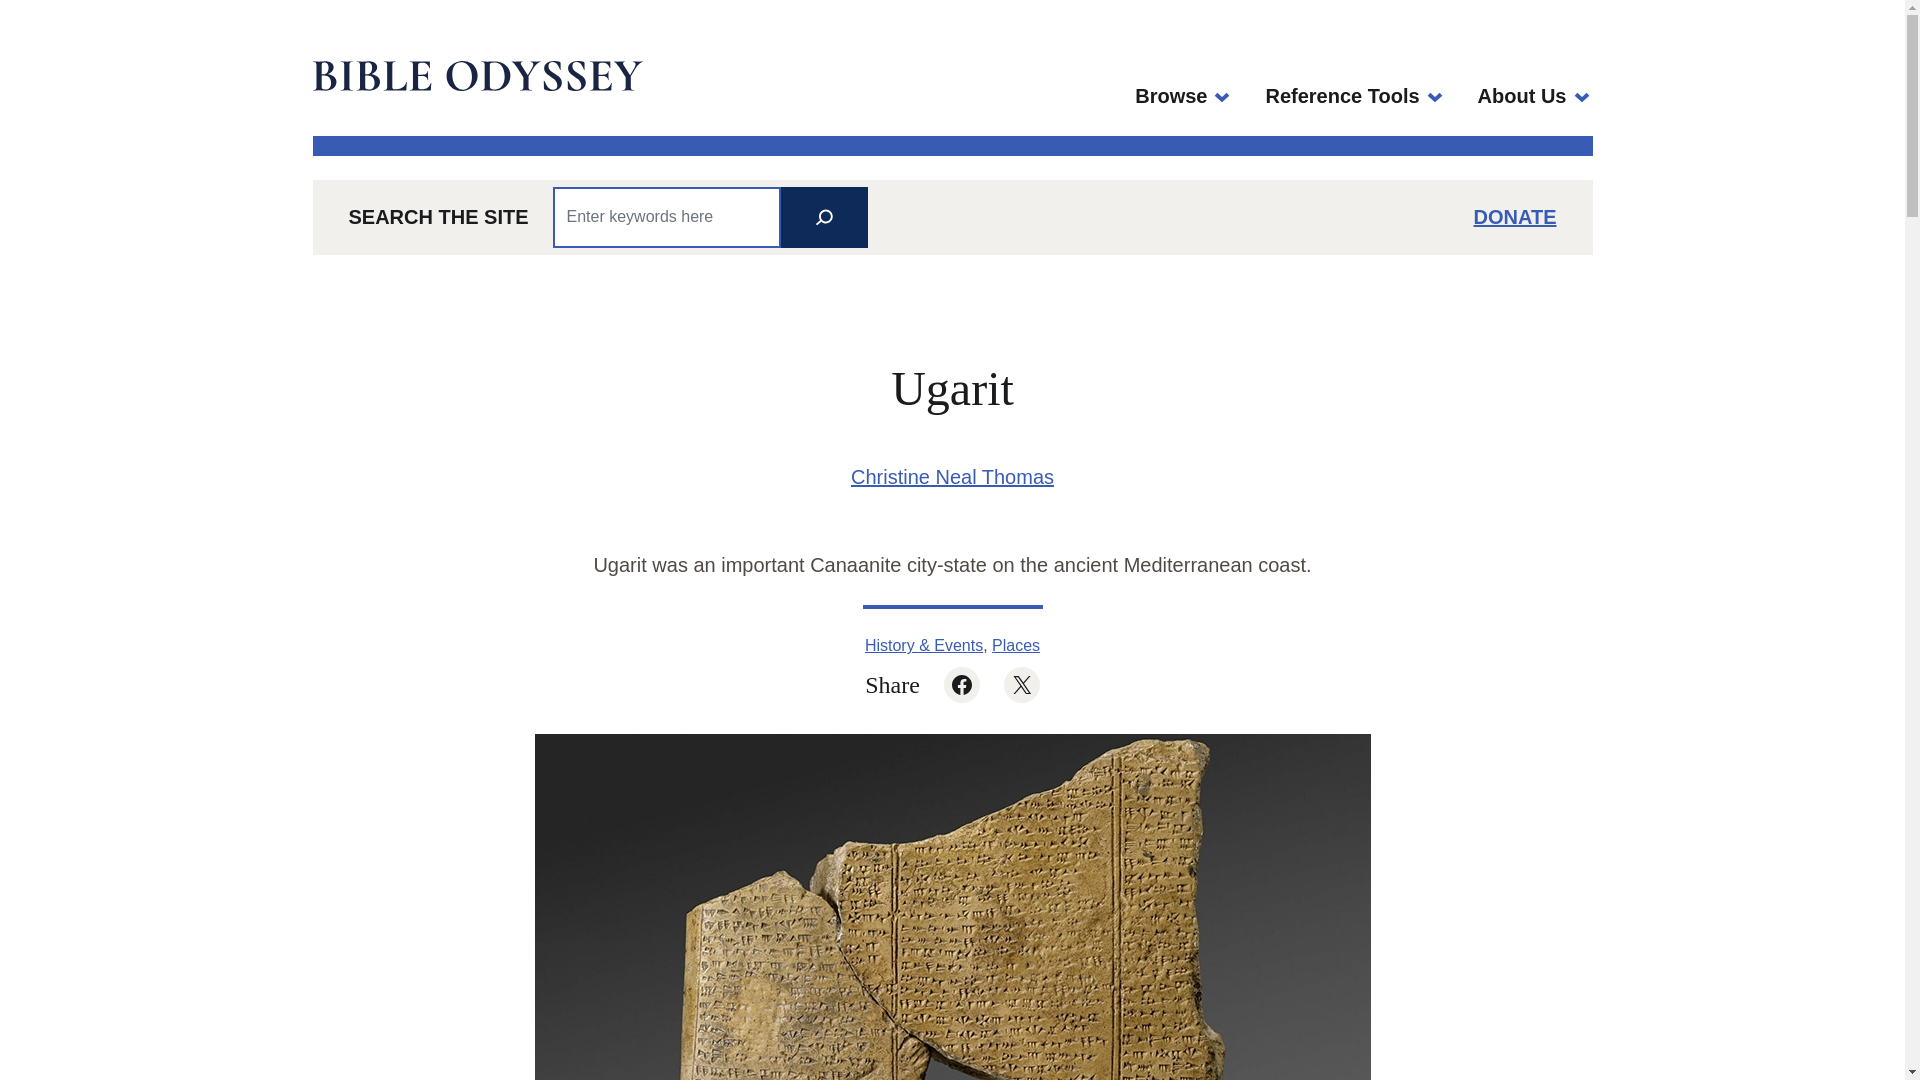  I want to click on  - opens in a new window, so click(1522, 96).